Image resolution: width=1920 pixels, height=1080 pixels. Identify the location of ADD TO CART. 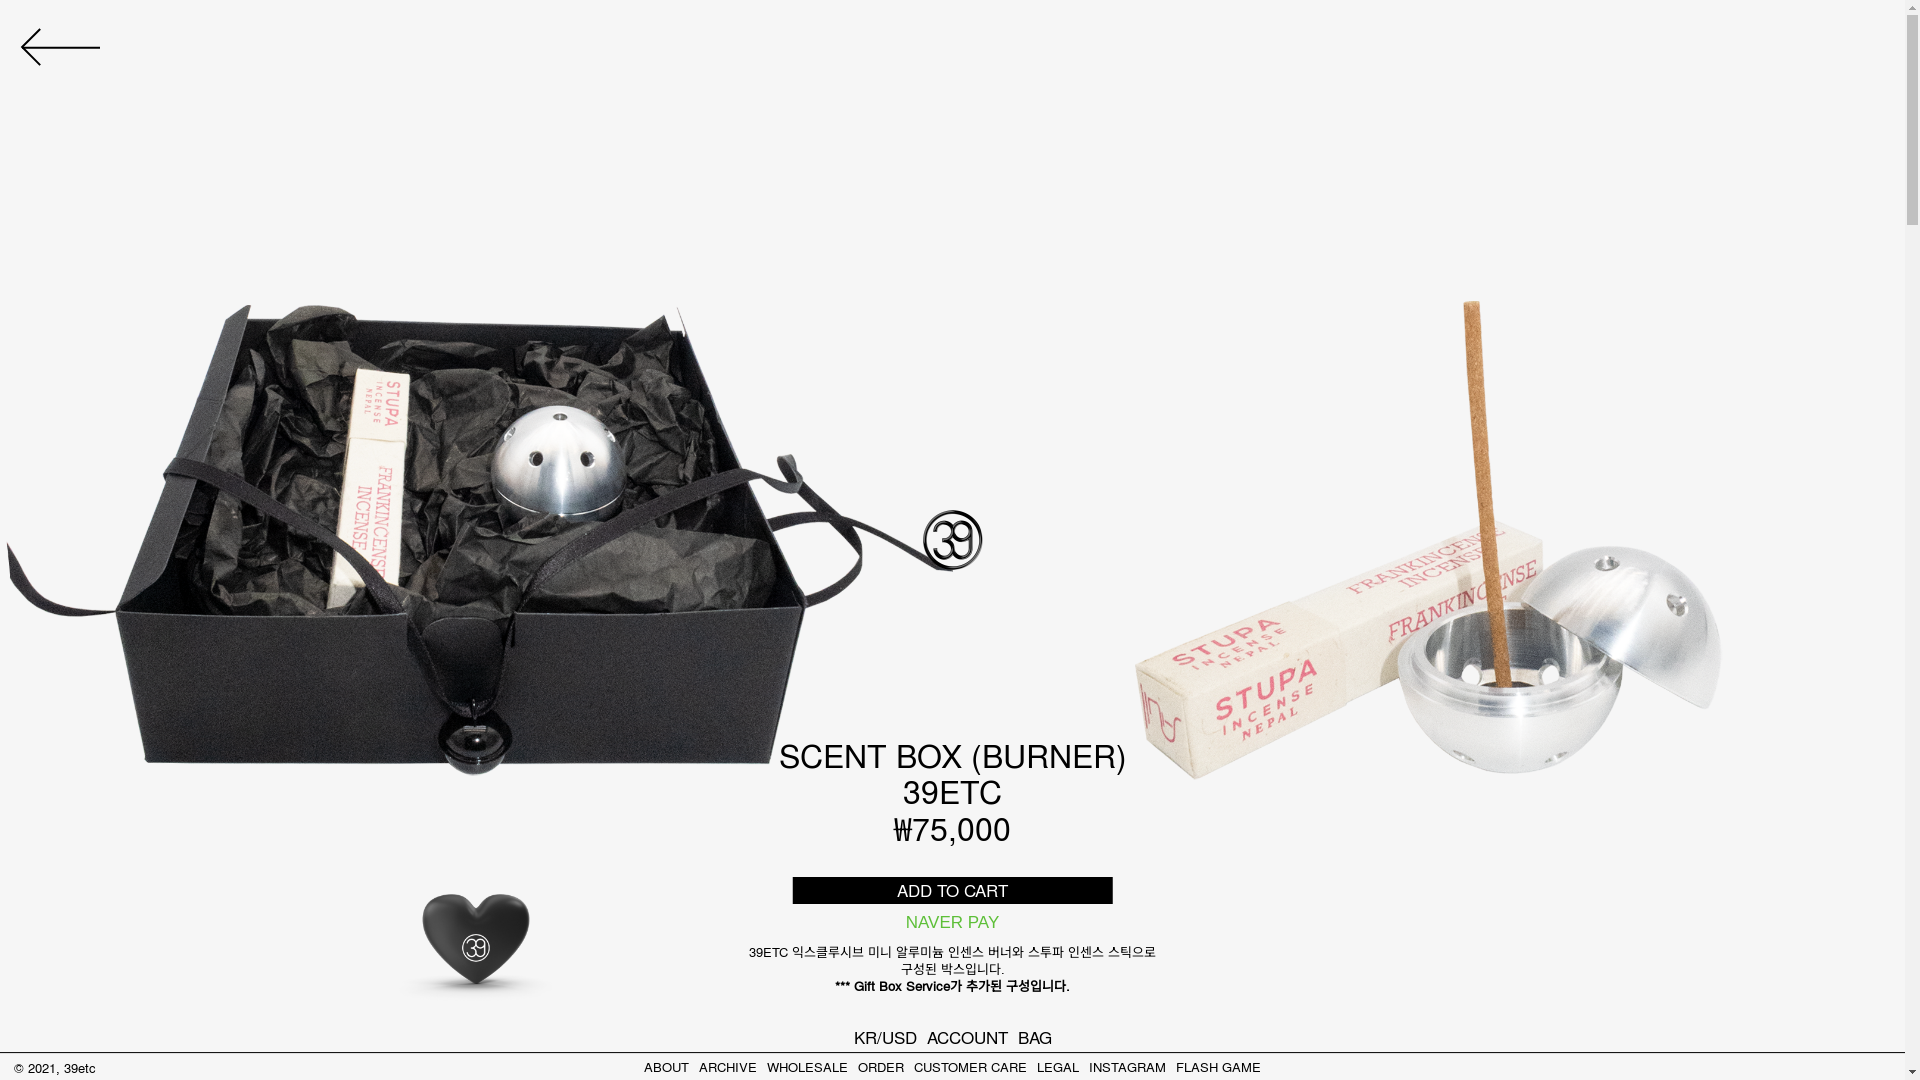
(952, 890).